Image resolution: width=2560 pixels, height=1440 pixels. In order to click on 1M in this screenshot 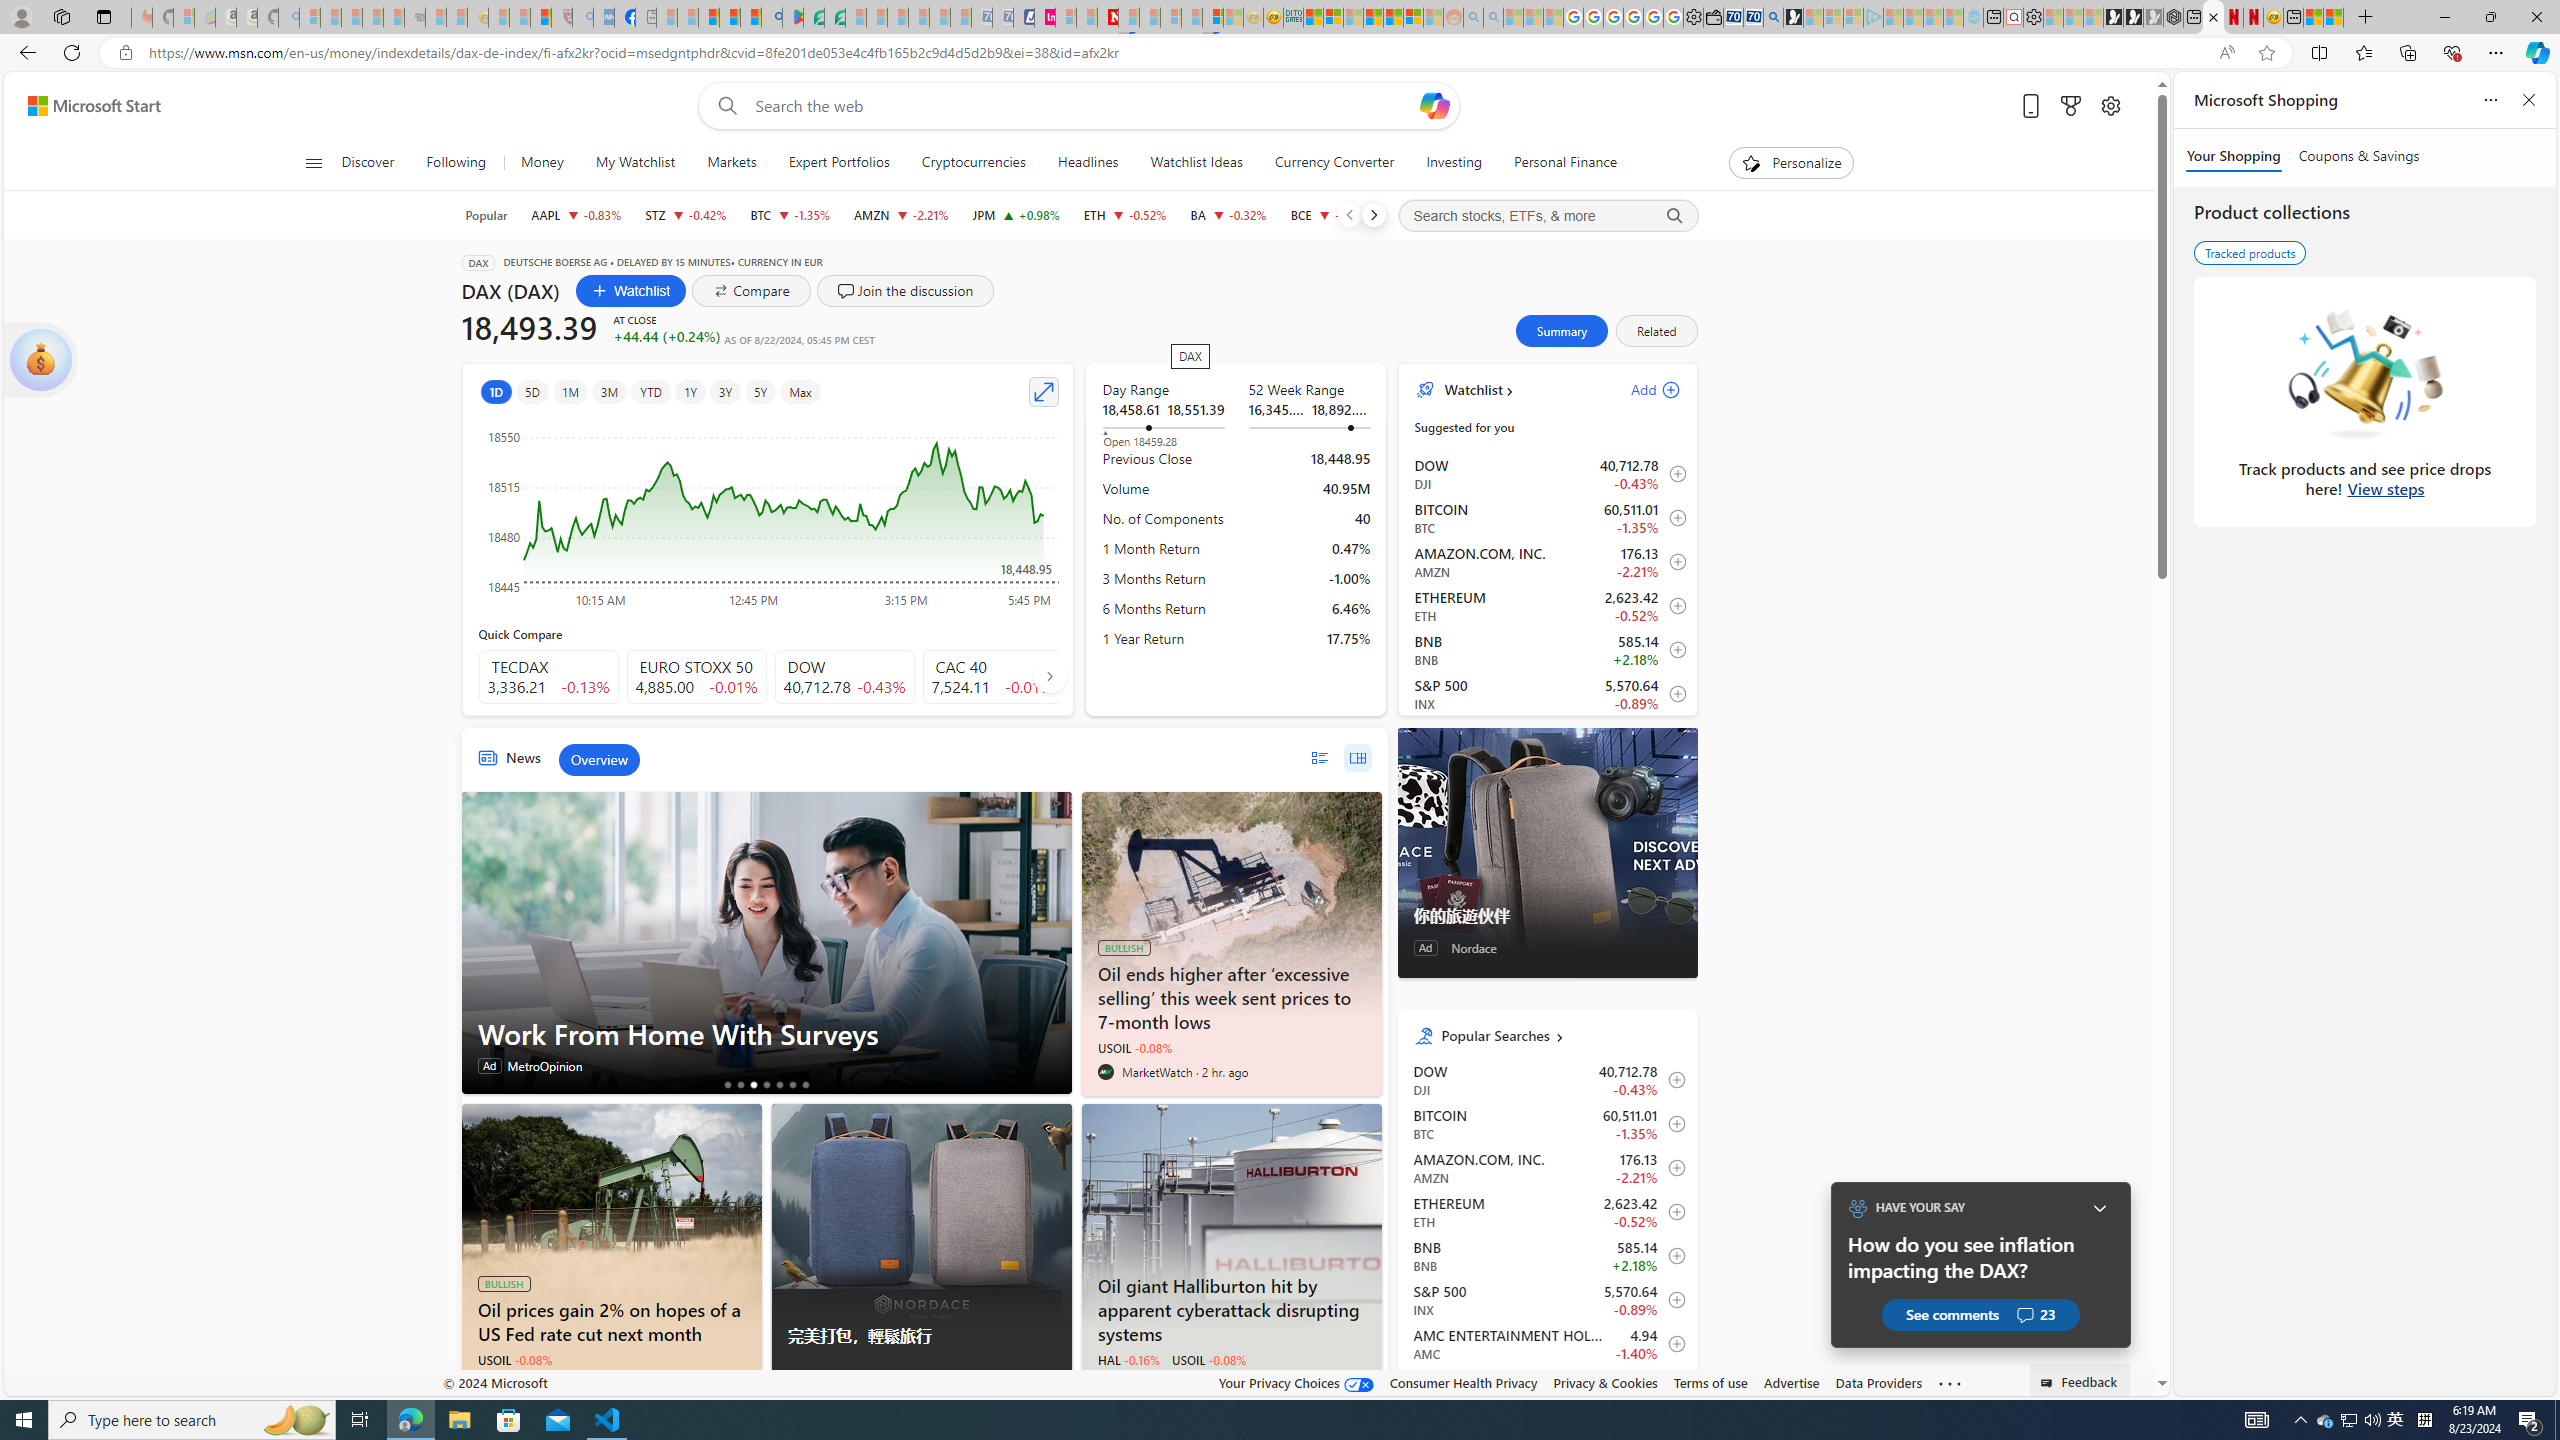, I will do `click(570, 392)`.